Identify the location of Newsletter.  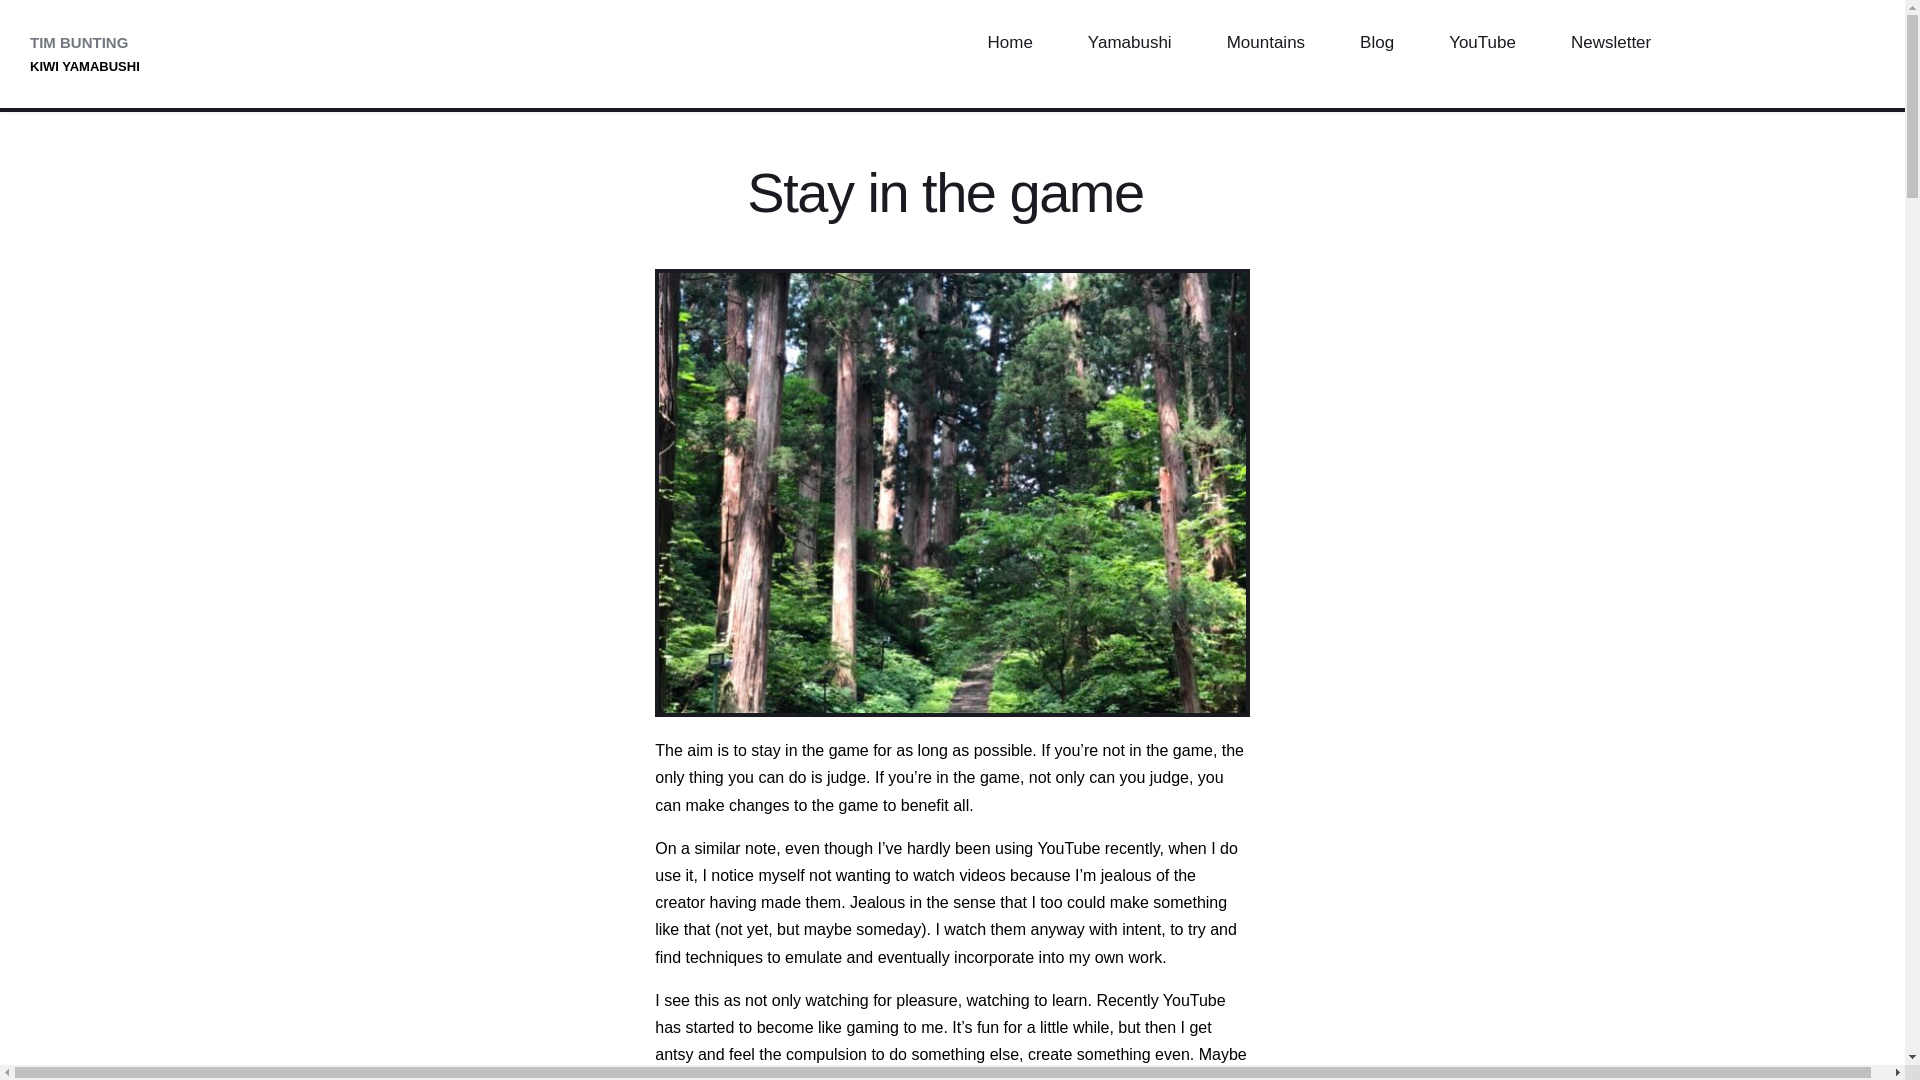
(1610, 43).